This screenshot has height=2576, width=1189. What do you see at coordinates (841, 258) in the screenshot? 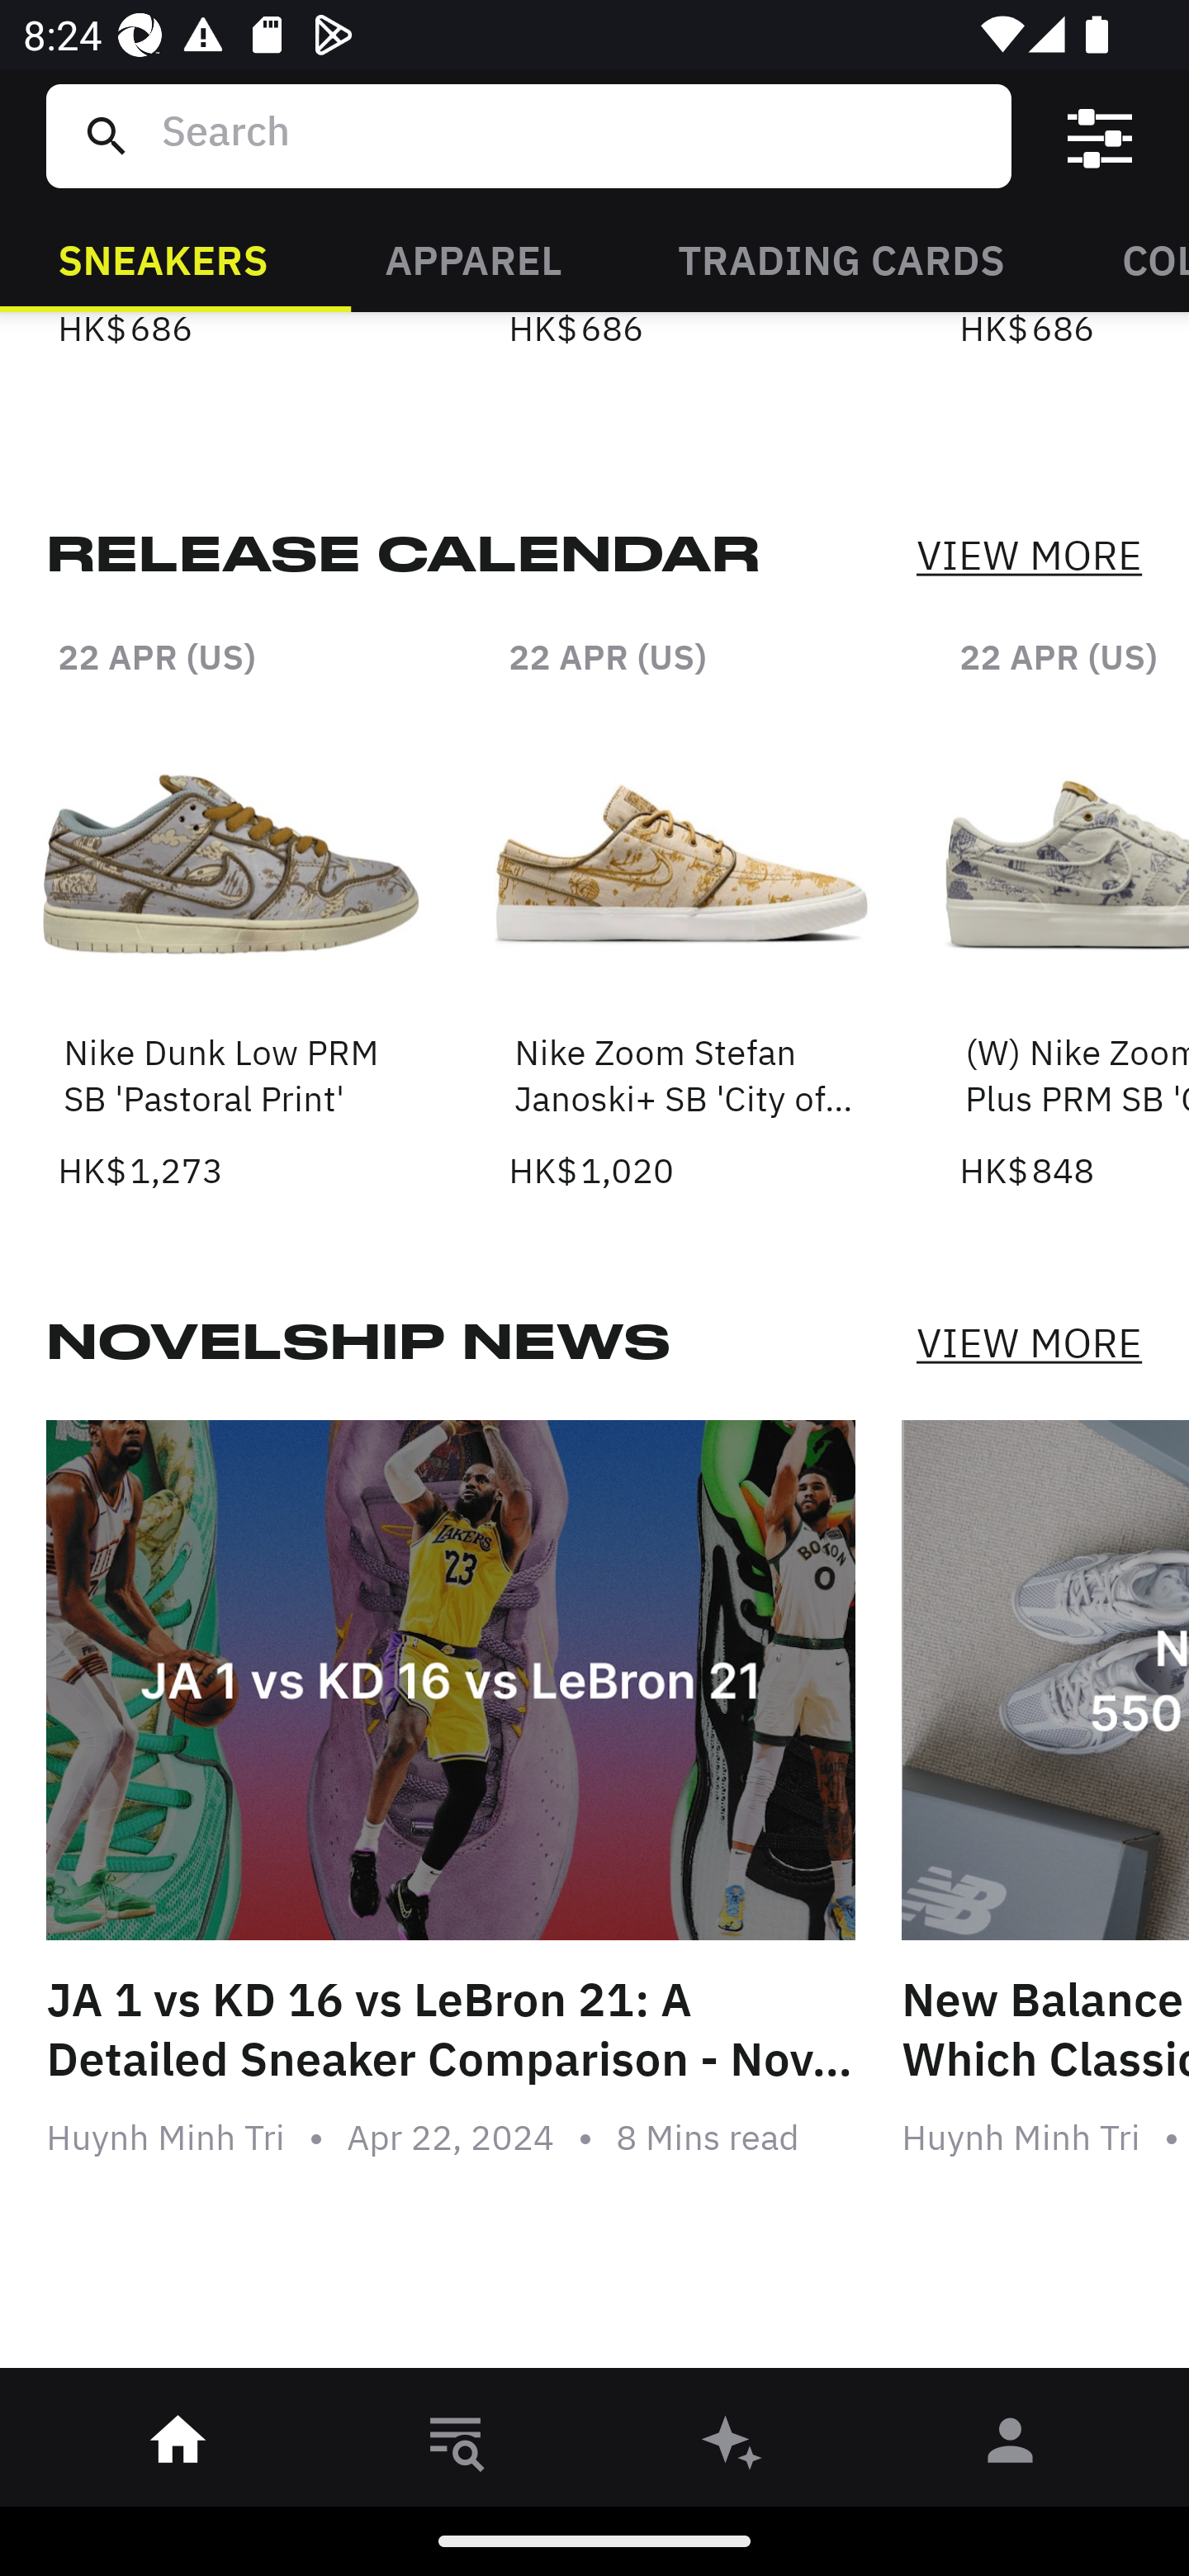
I see `TRADING CARDS` at bounding box center [841, 258].